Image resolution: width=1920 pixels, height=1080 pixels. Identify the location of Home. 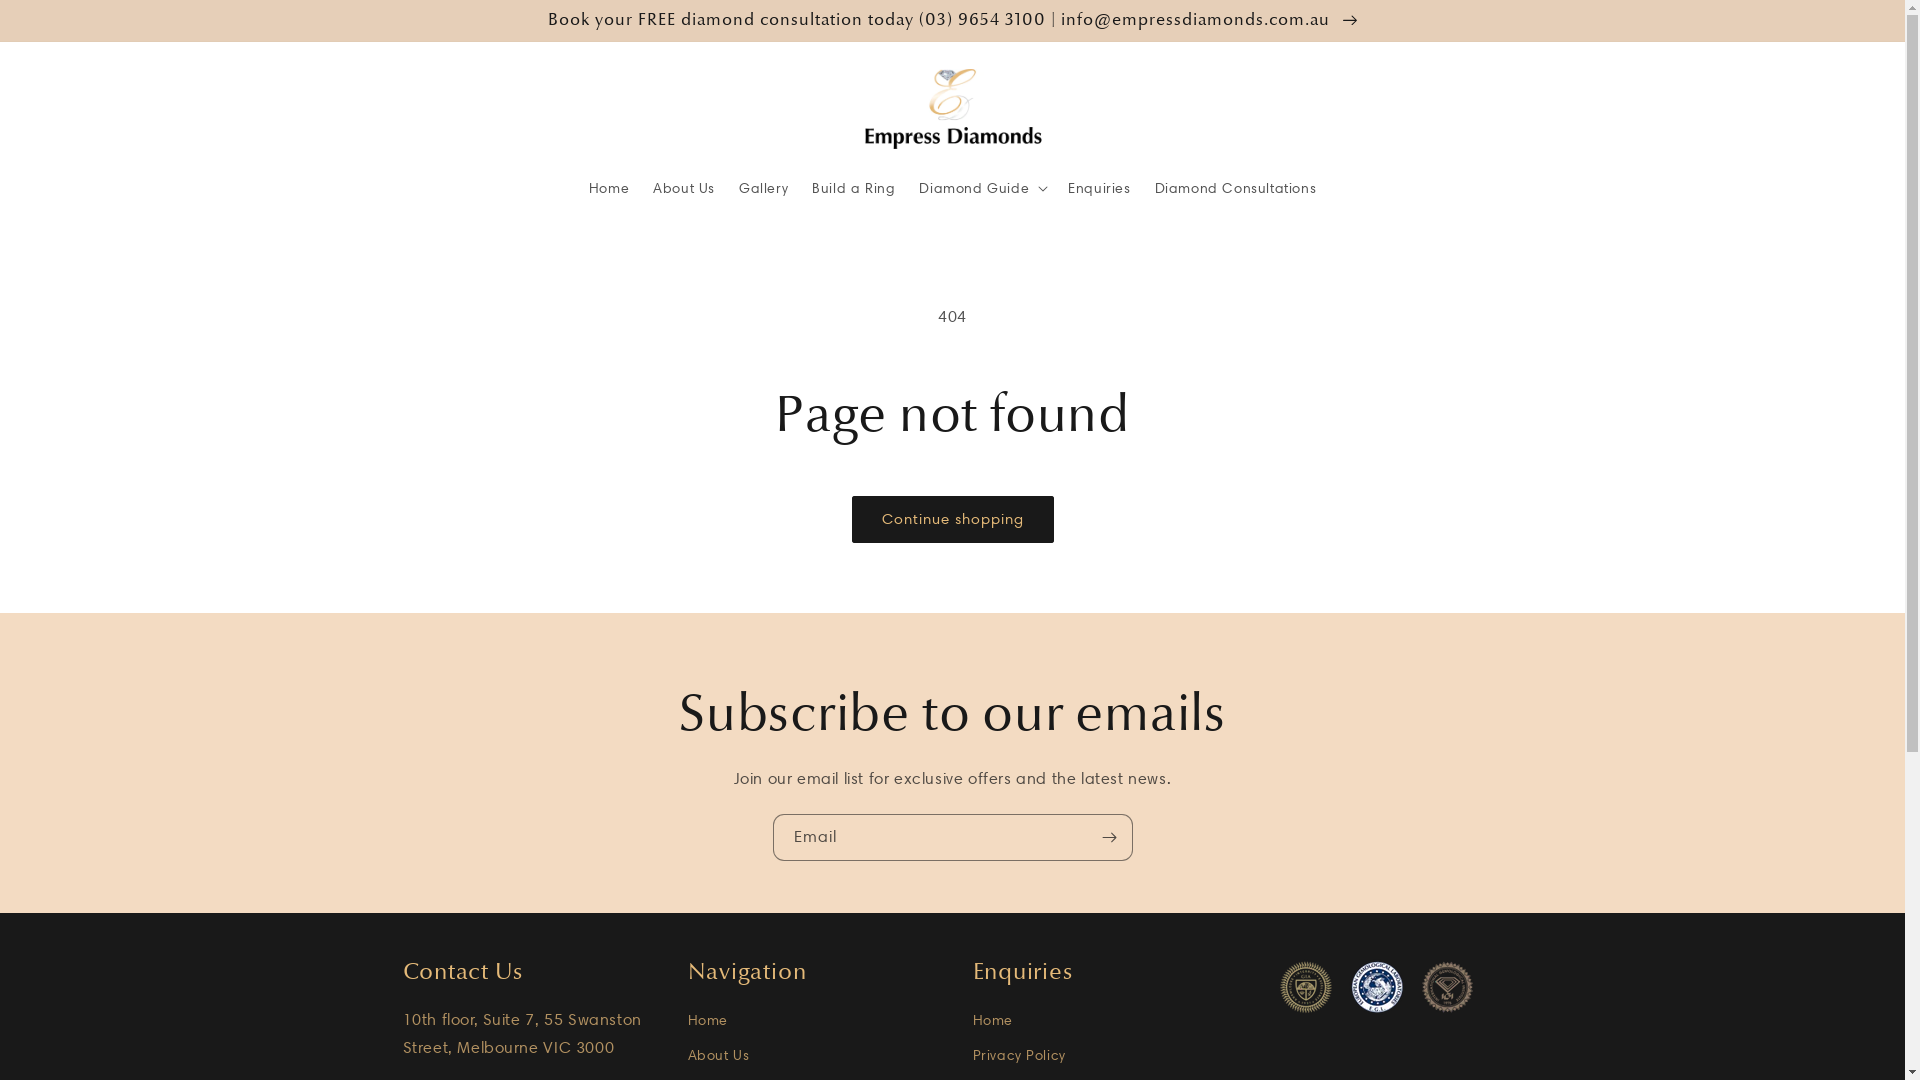
(708, 1023).